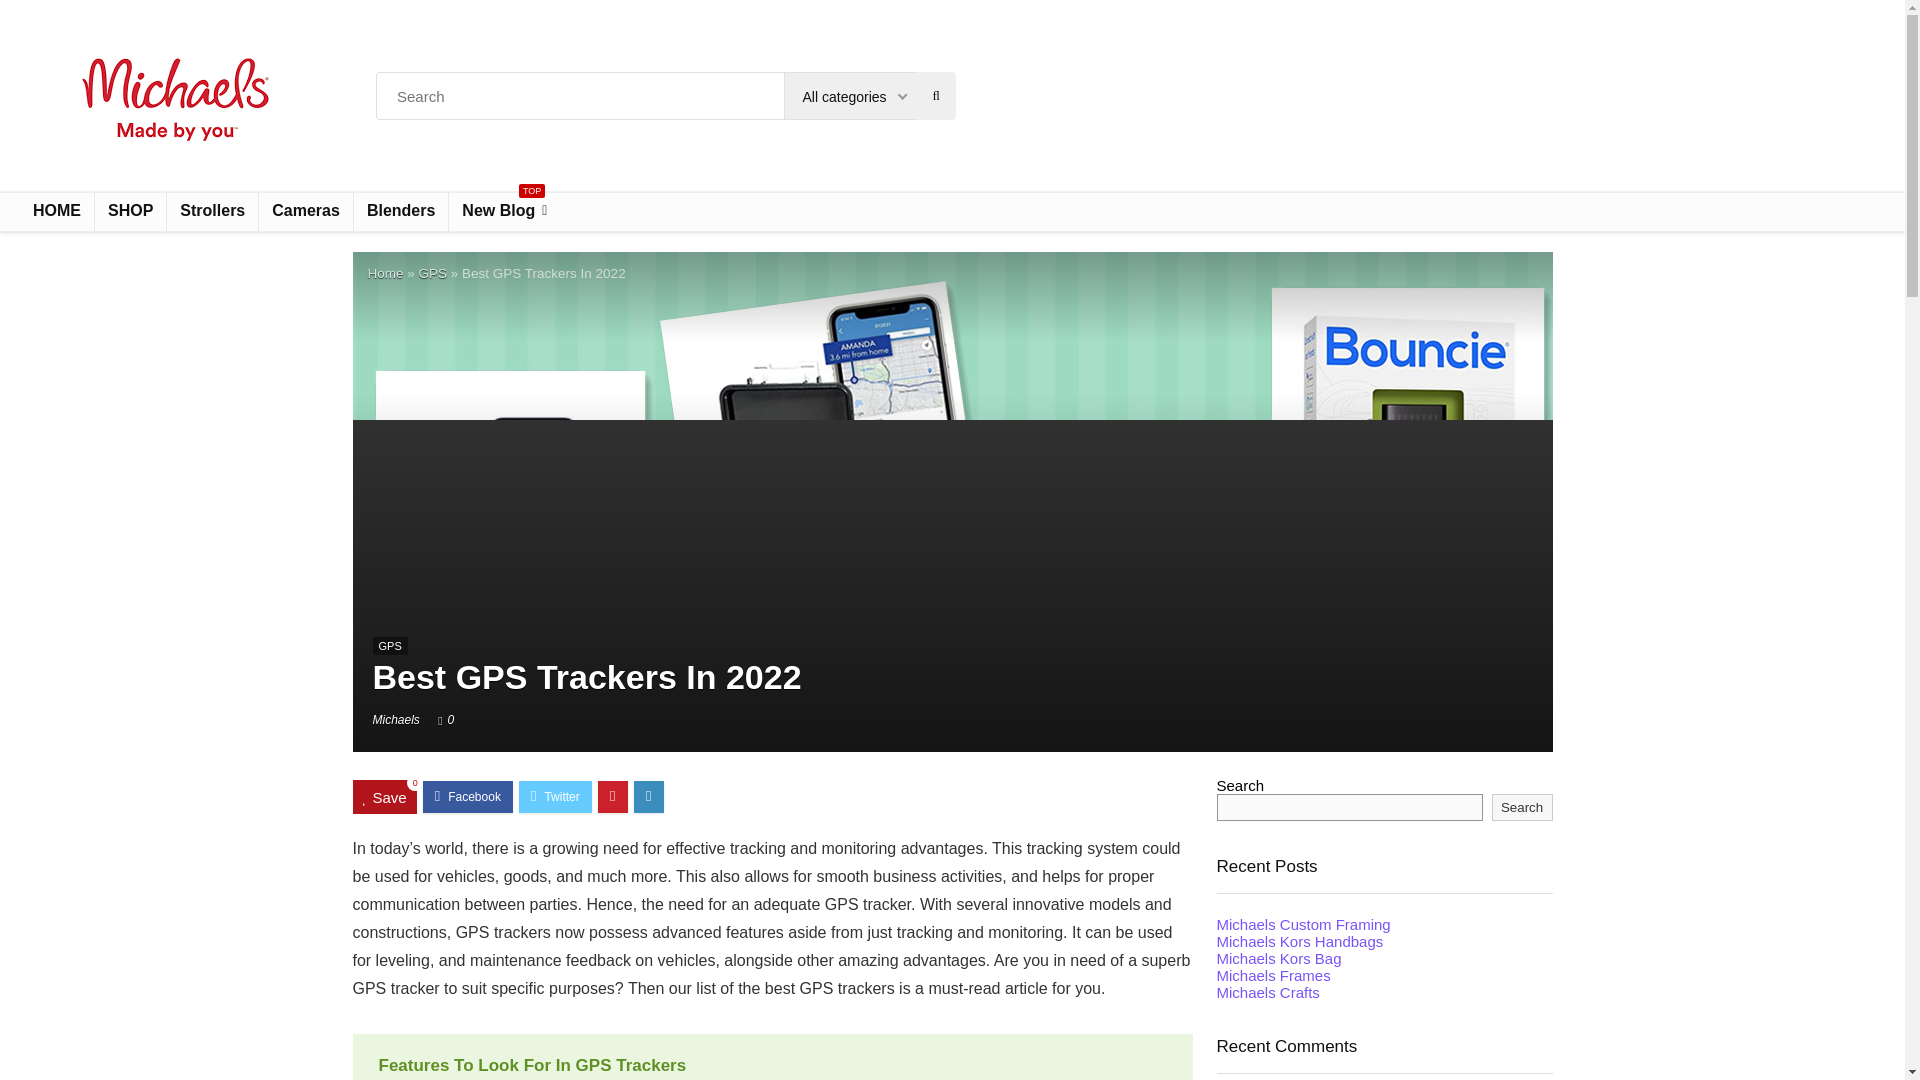 This screenshot has height=1080, width=1920. I want to click on HOME, so click(504, 212).